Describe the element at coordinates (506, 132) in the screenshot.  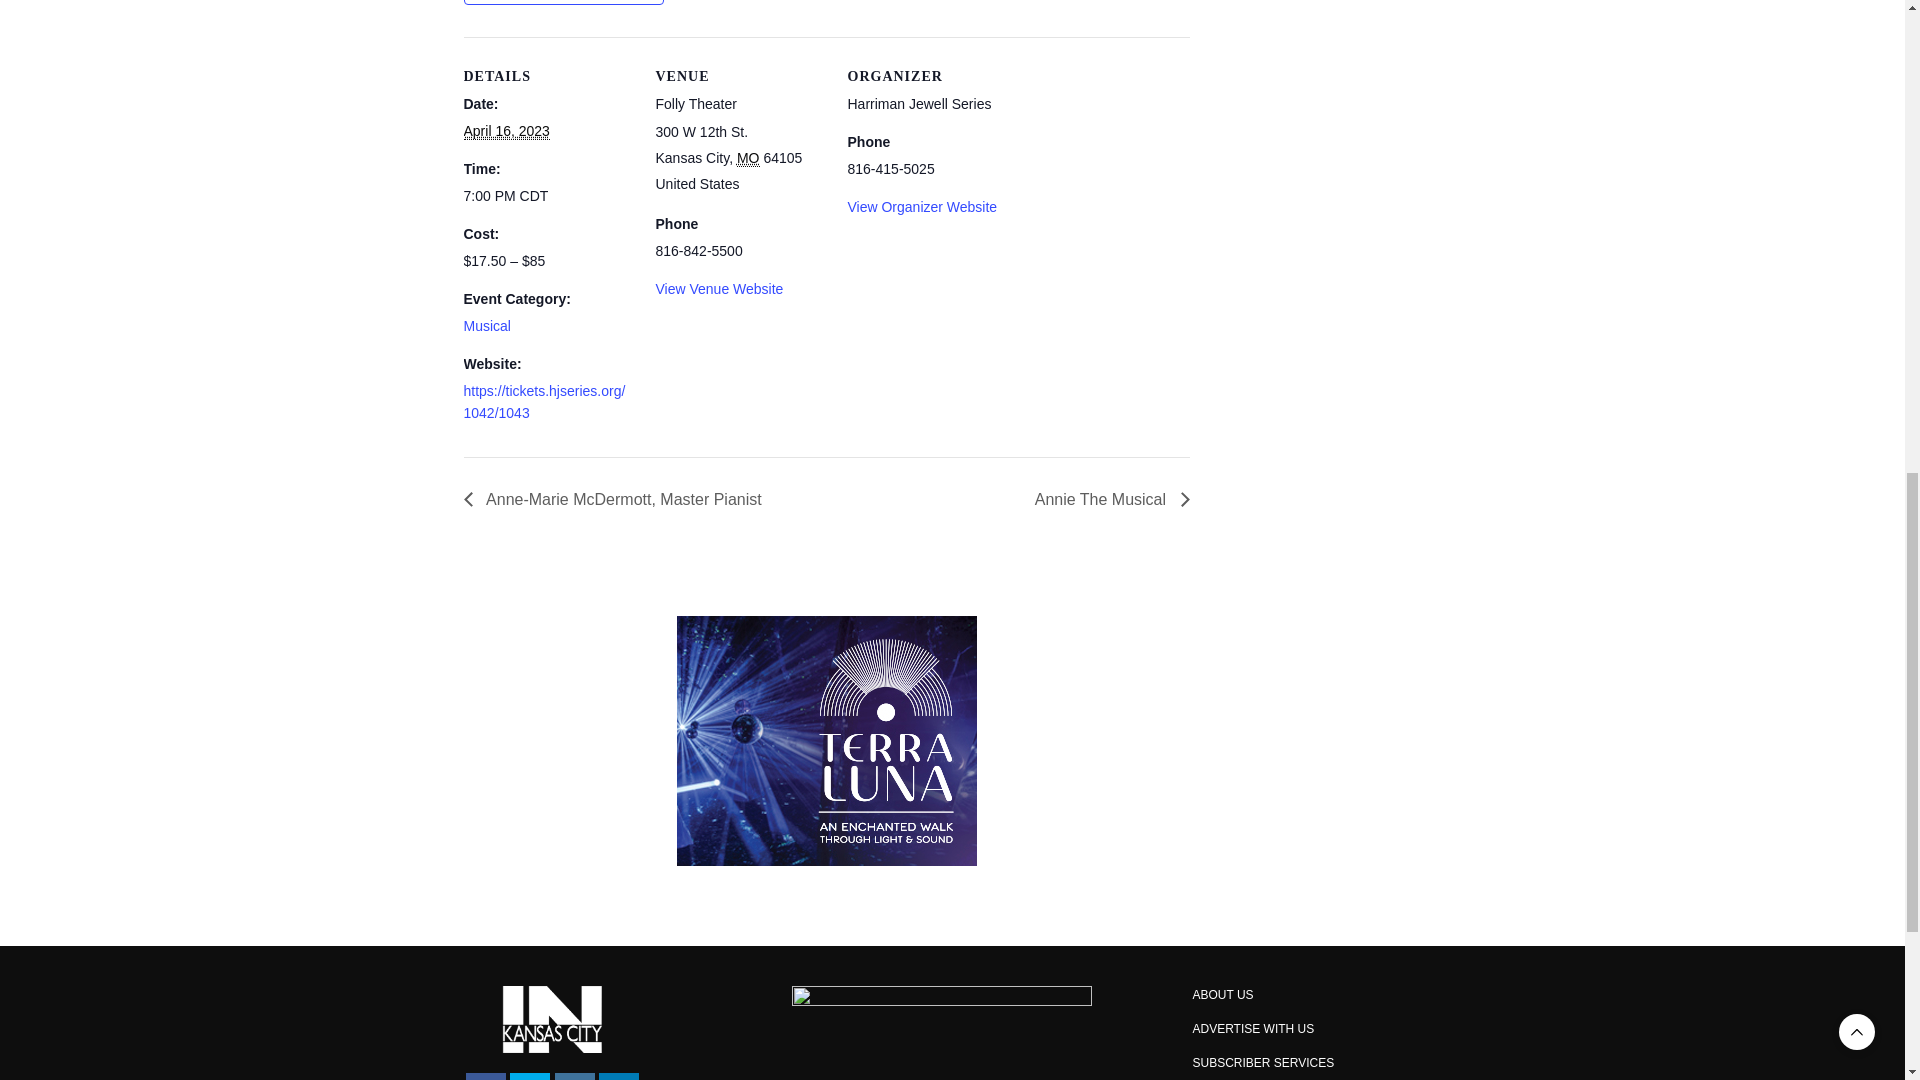
I see `2023-04-16` at that location.